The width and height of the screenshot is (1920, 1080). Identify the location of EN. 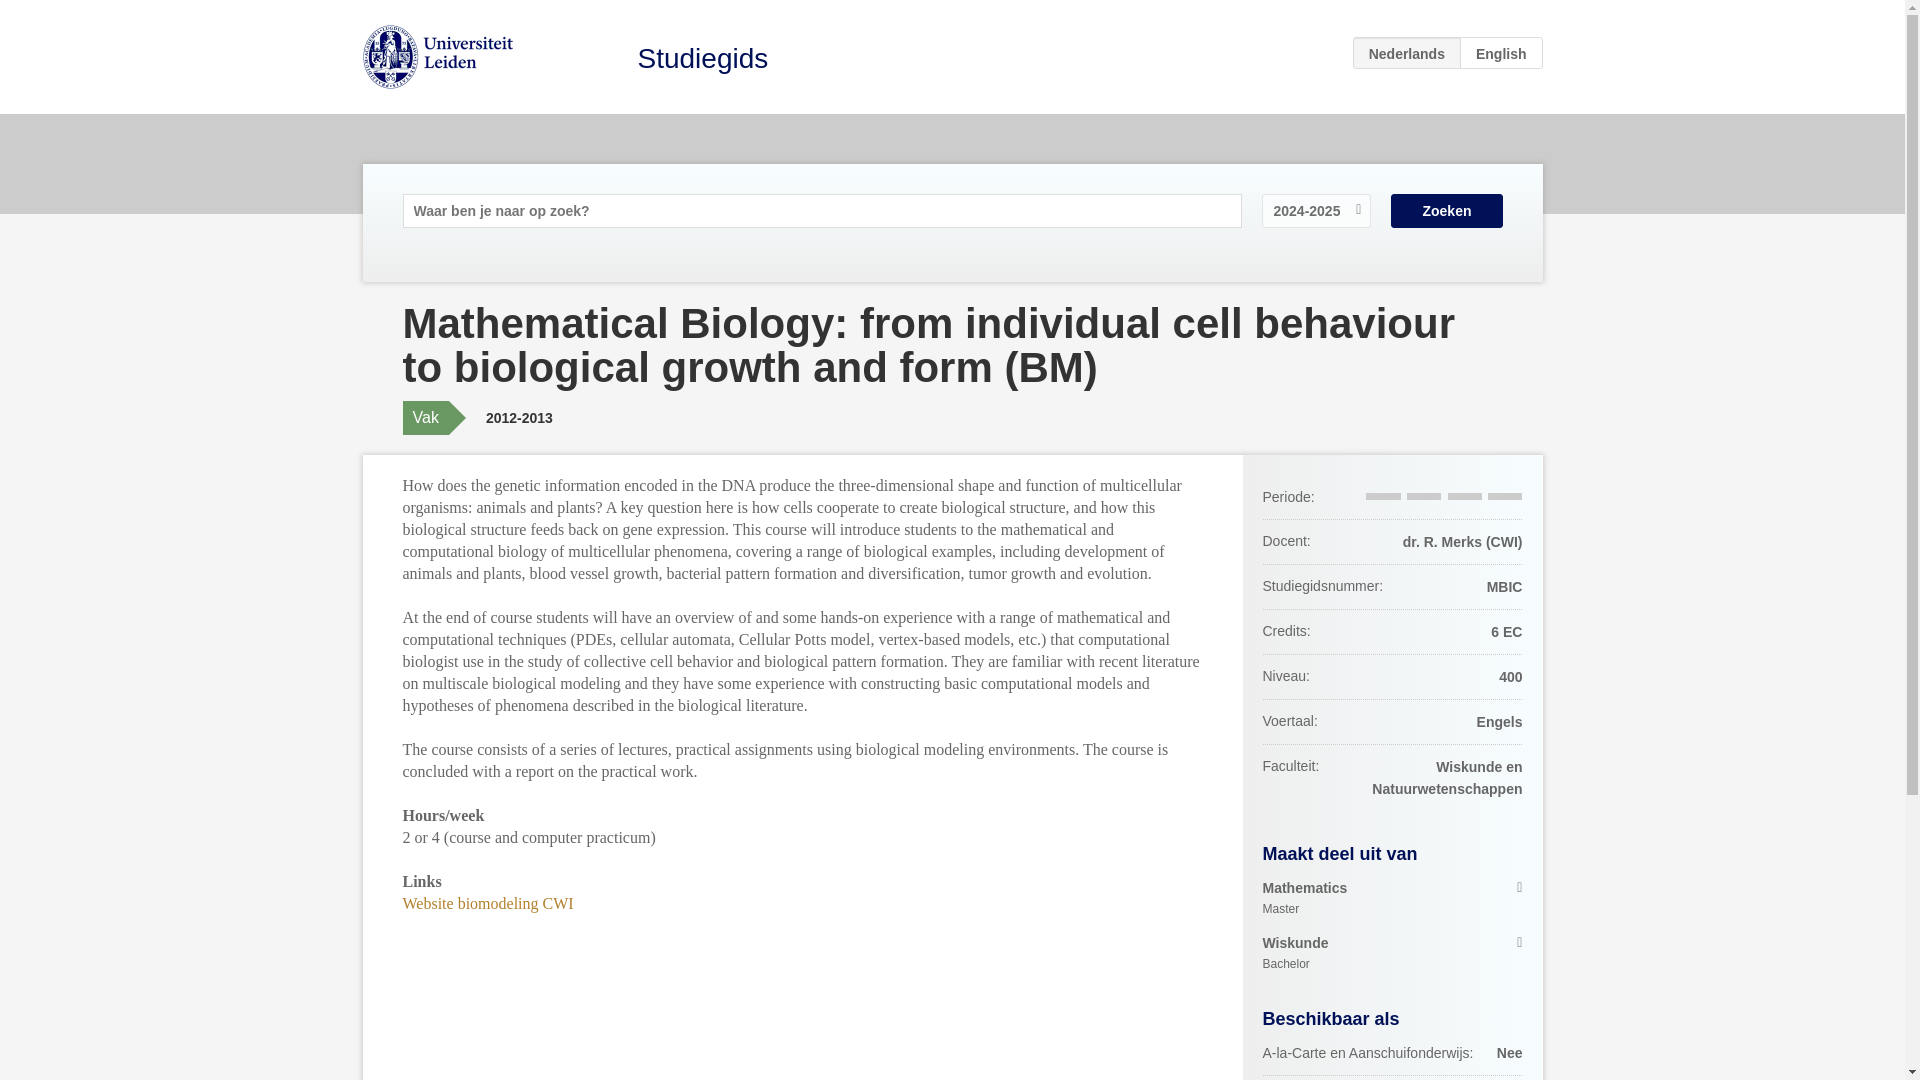
(1501, 52).